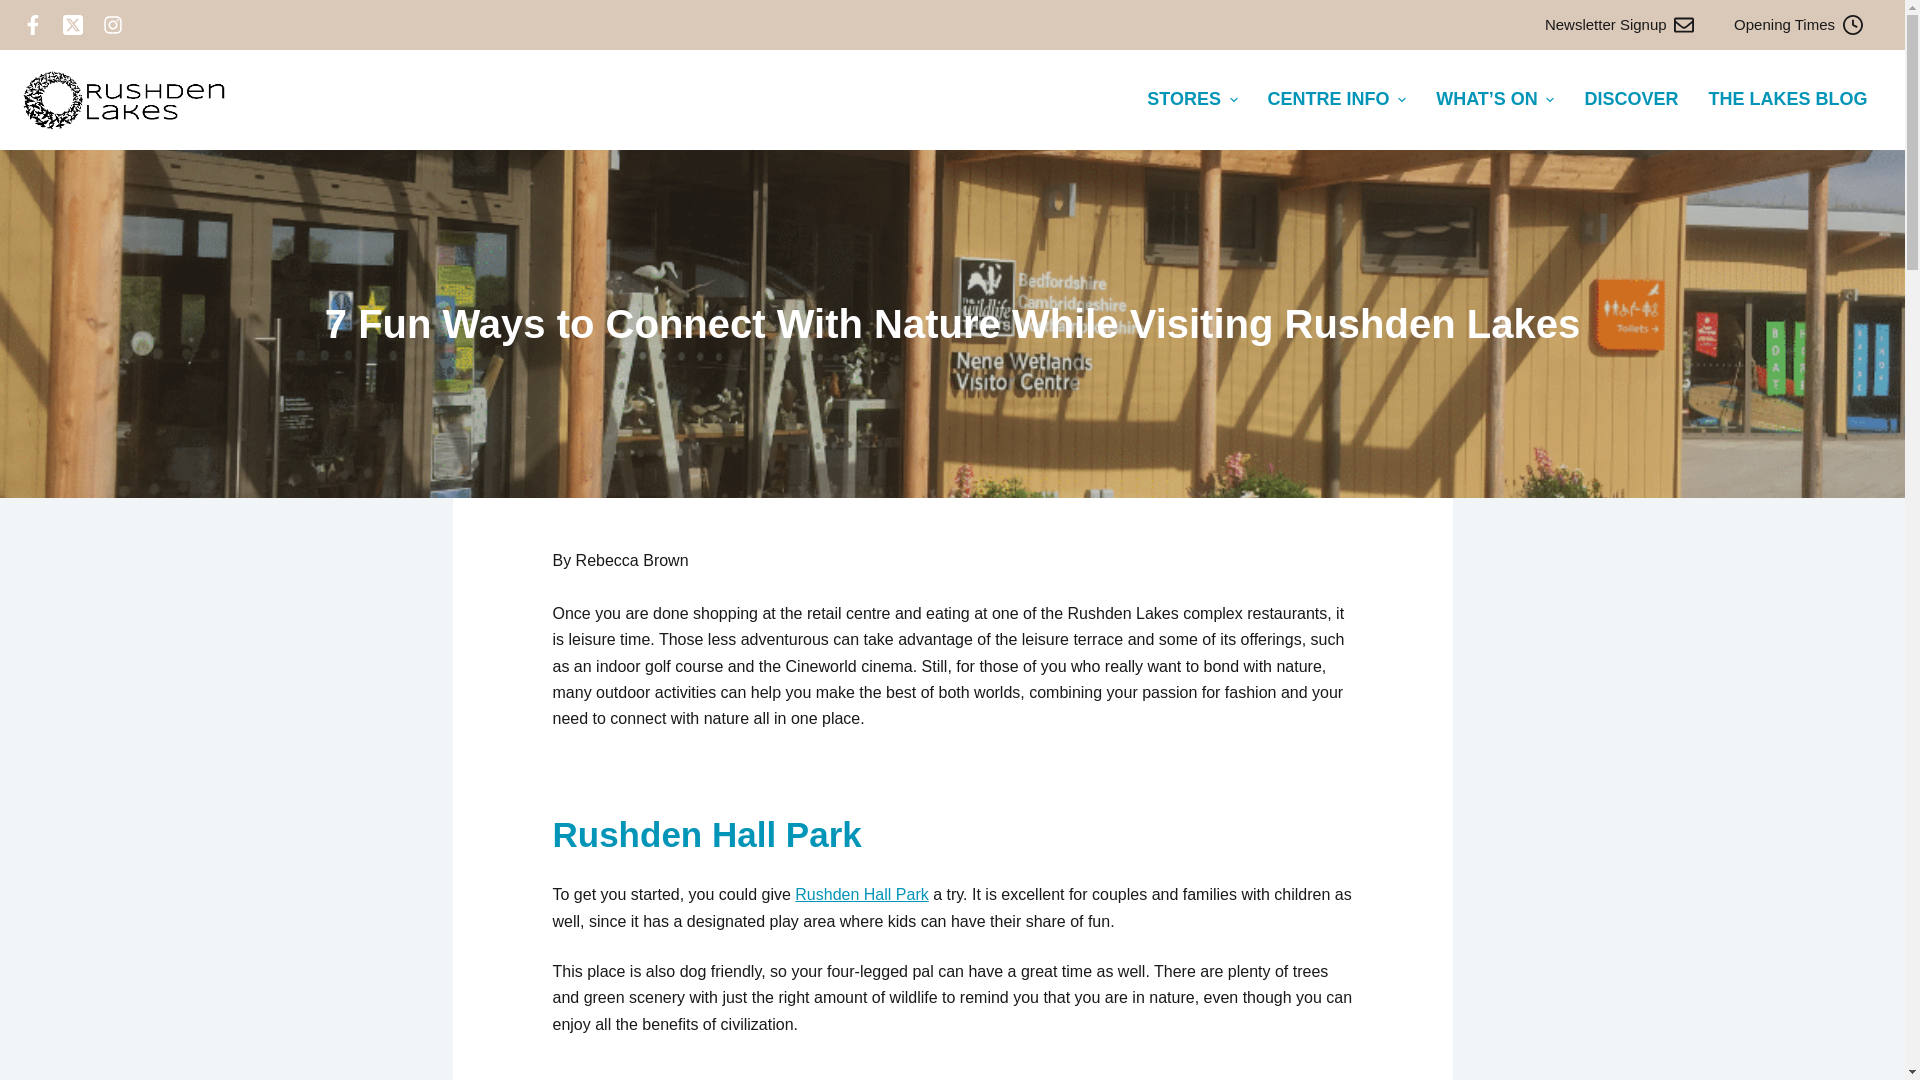 The height and width of the screenshot is (1080, 1920). Describe the element at coordinates (1192, 100) in the screenshot. I see `STORES` at that location.